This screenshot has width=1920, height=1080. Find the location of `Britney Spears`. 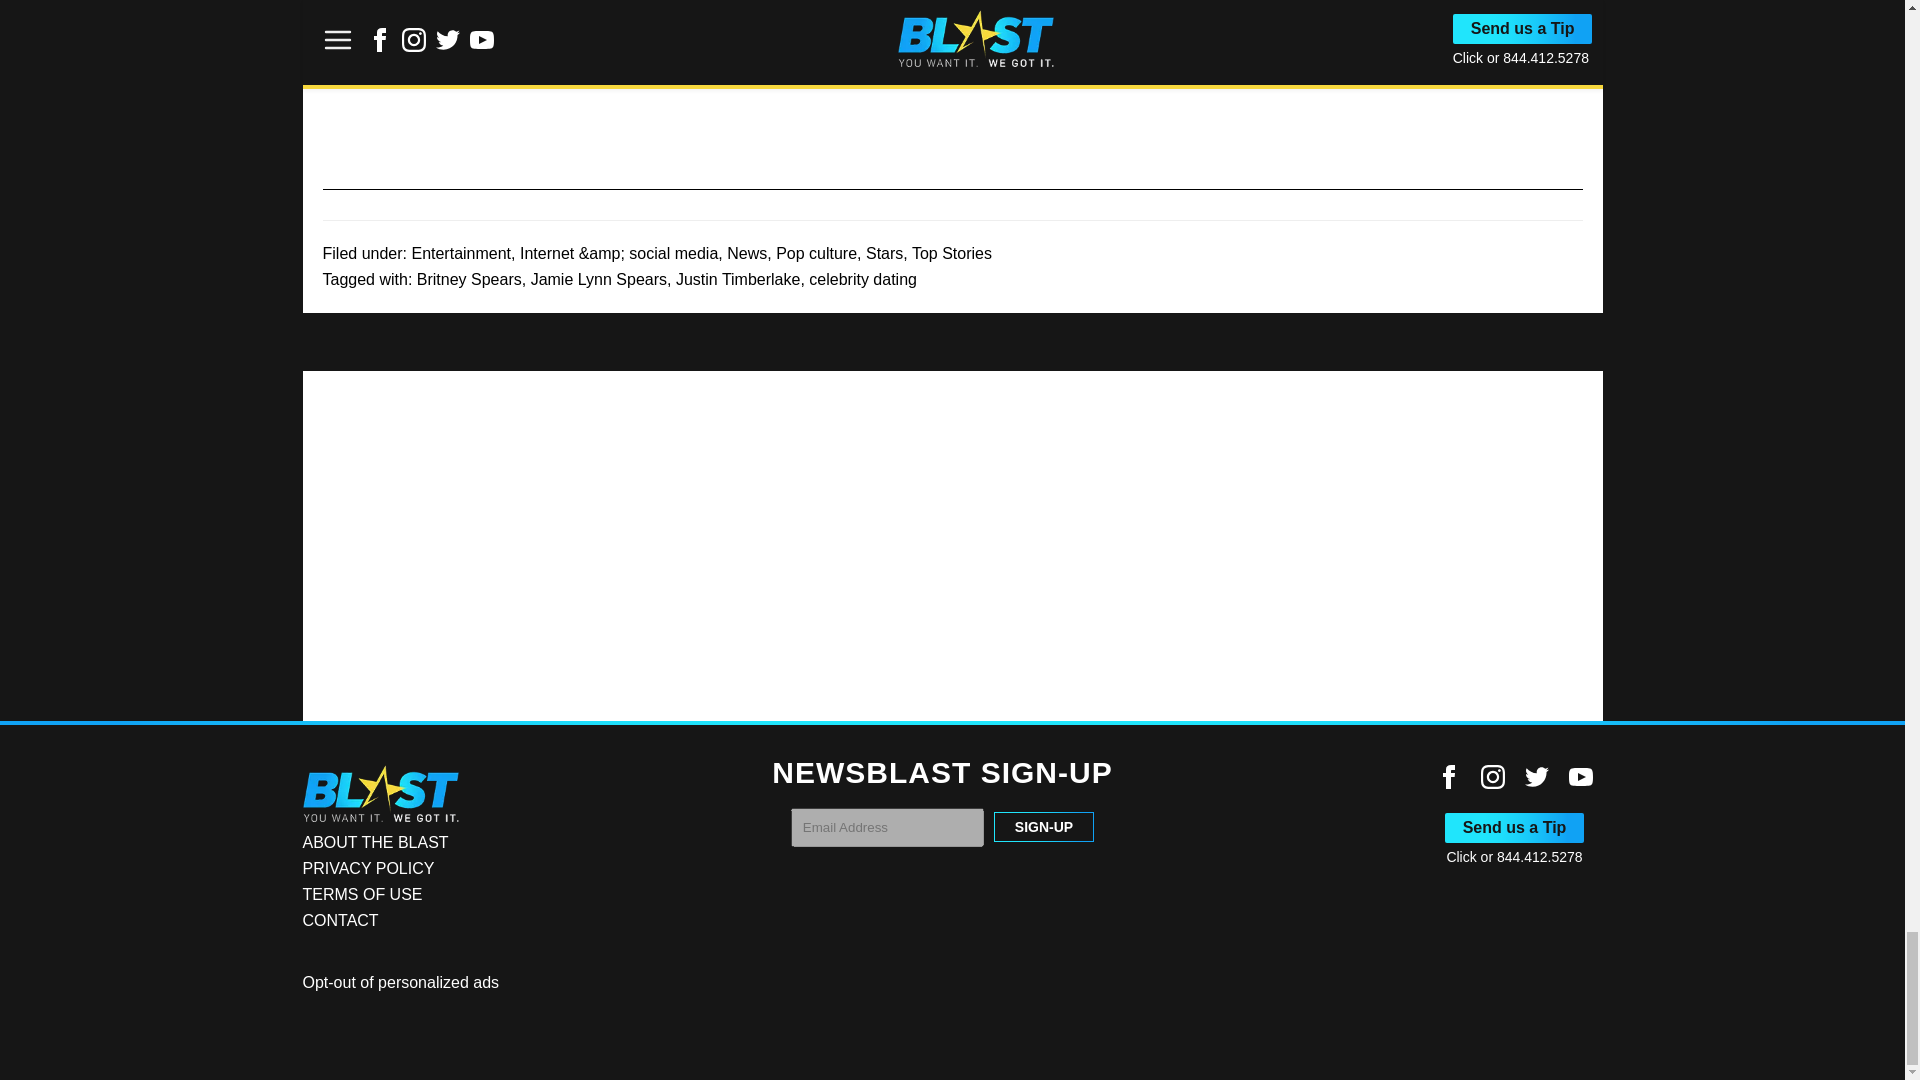

Britney Spears is located at coordinates (469, 280).